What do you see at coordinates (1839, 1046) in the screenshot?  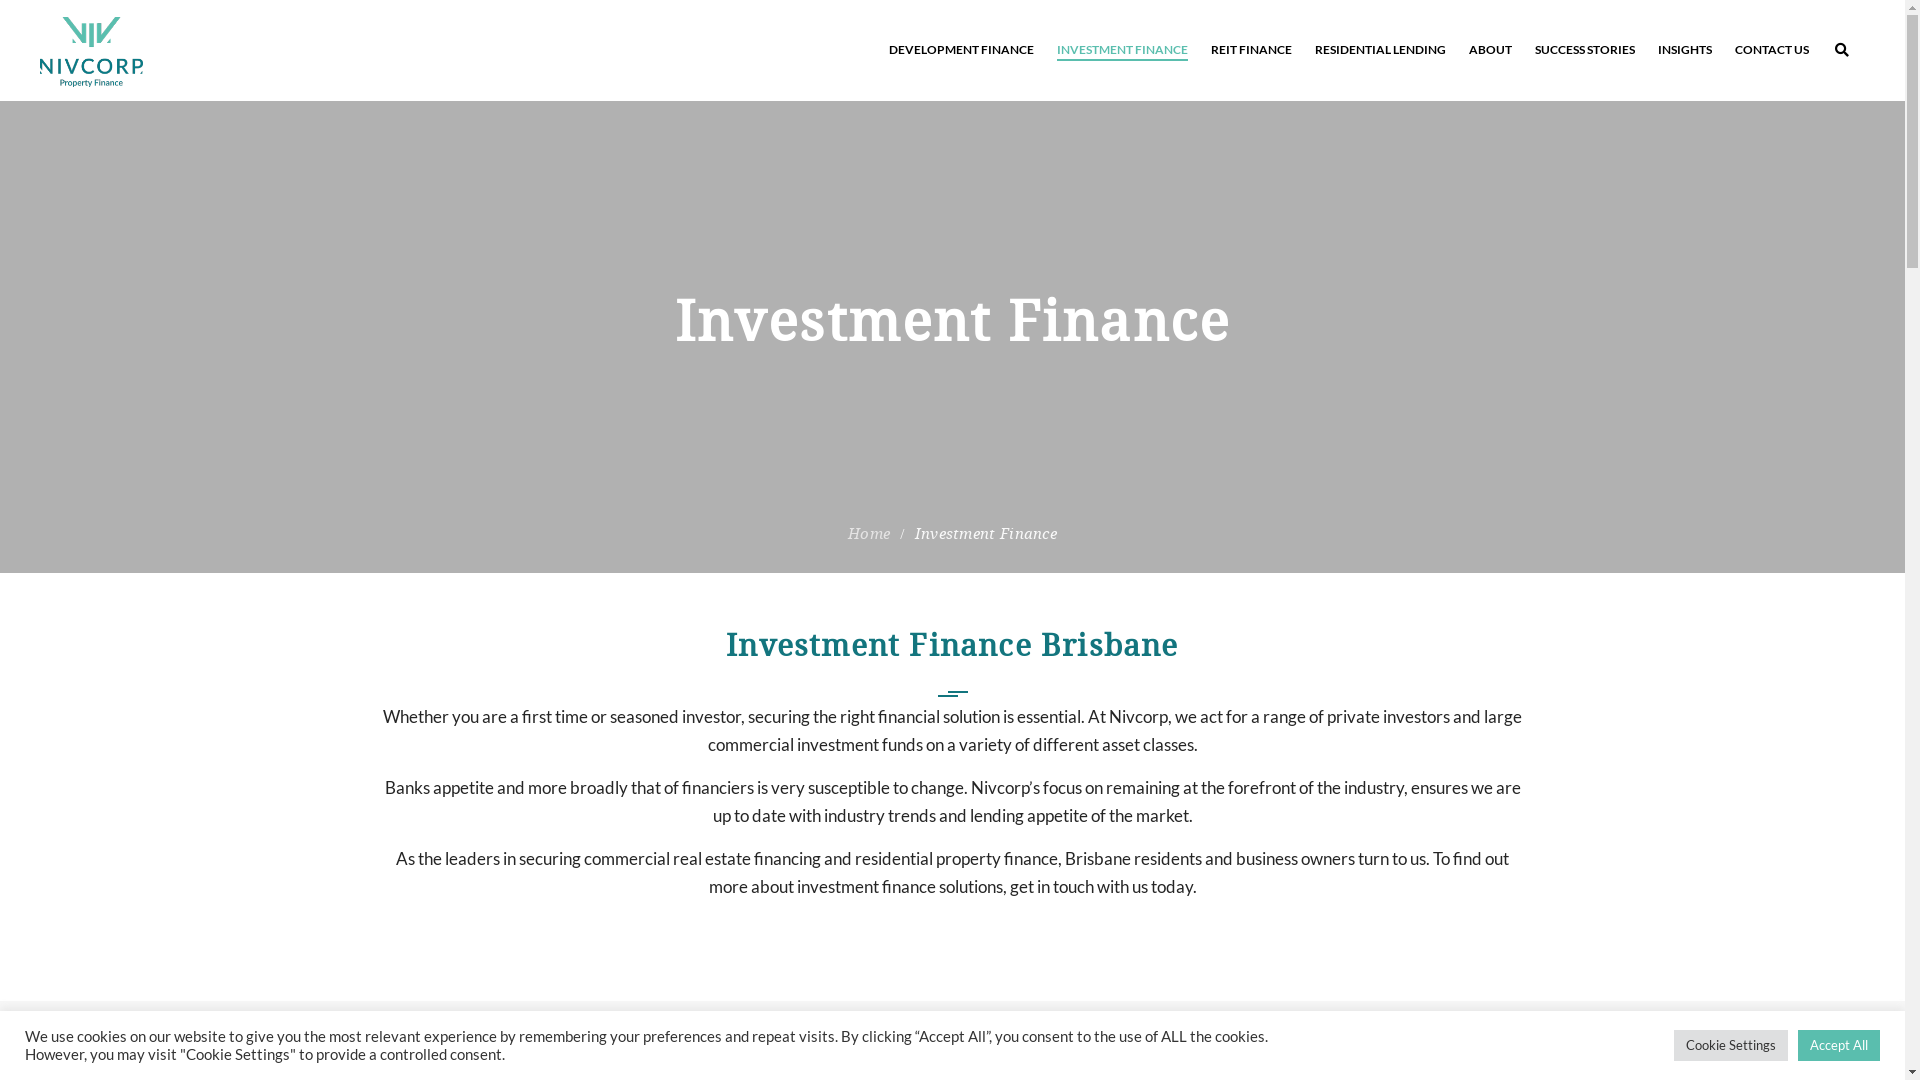 I see `Accept All` at bounding box center [1839, 1046].